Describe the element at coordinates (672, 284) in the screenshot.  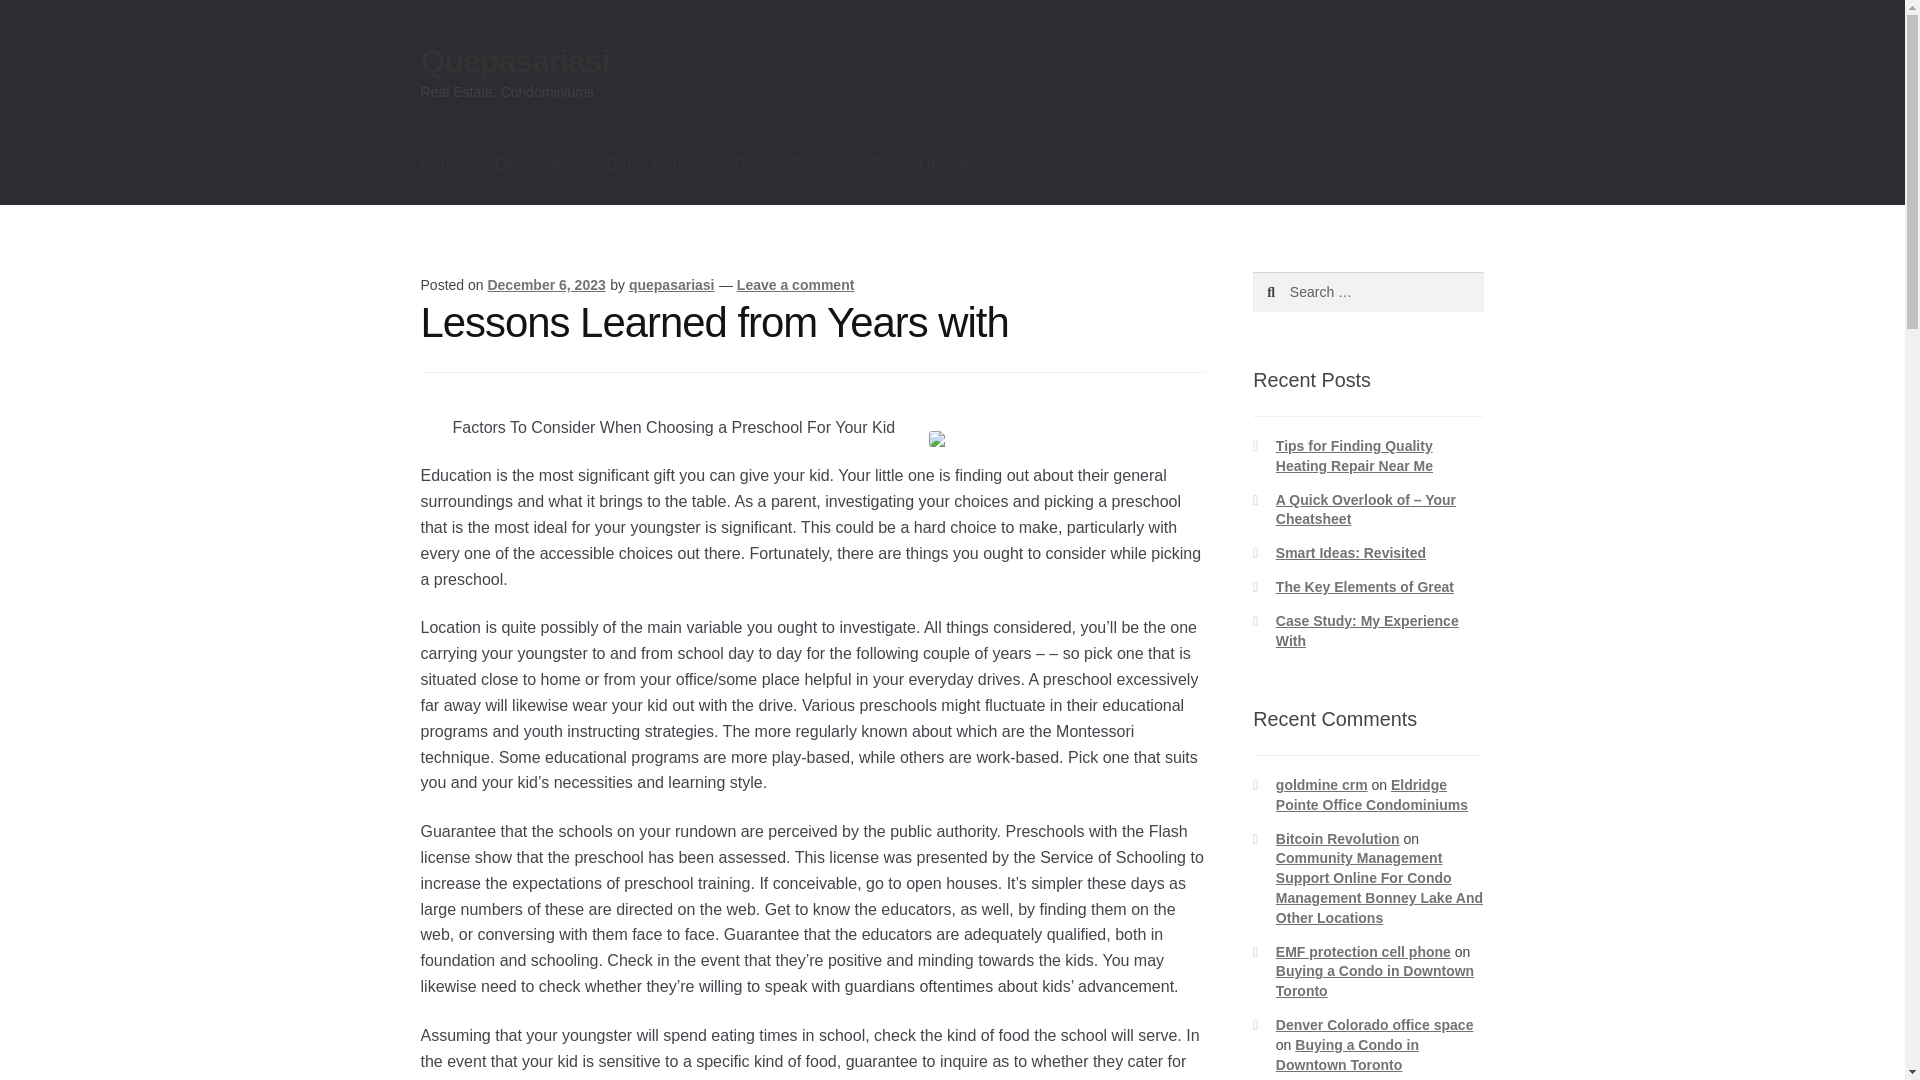
I see `quepasariasi` at that location.